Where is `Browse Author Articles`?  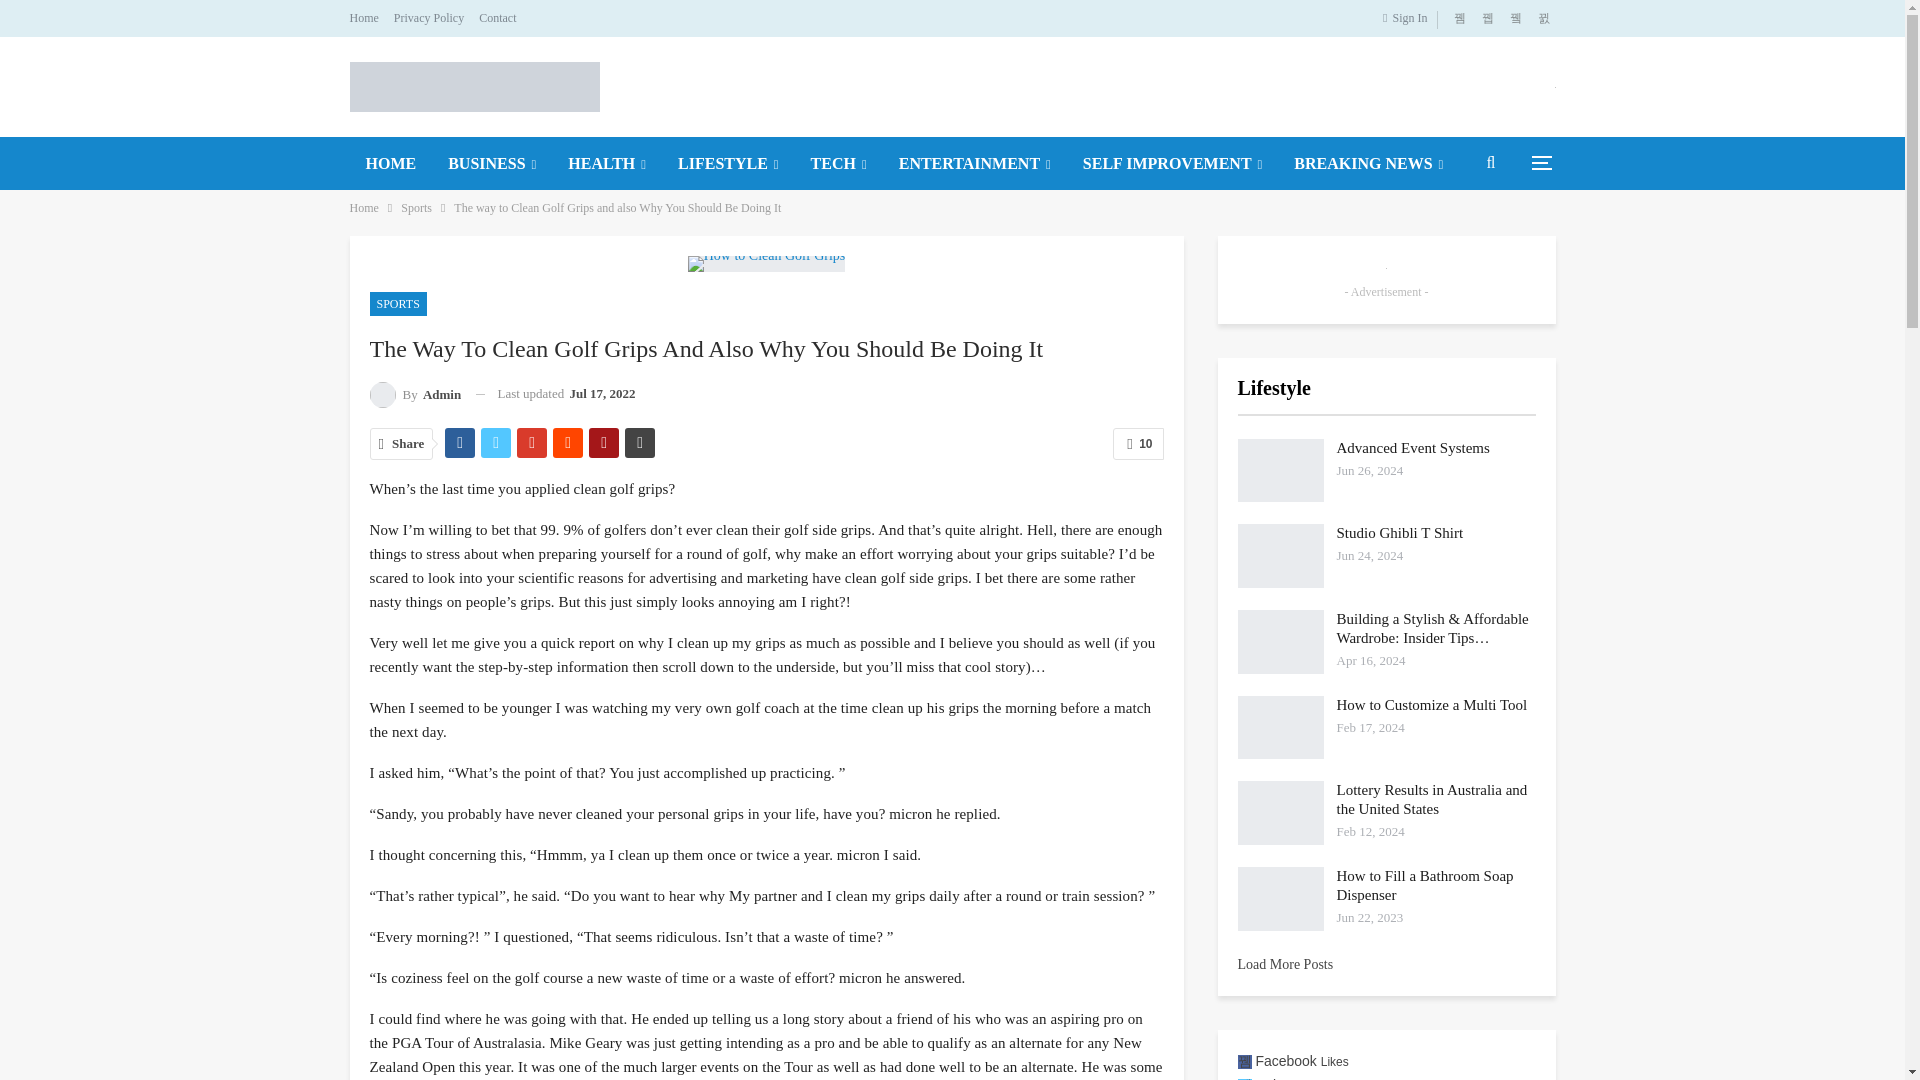 Browse Author Articles is located at coordinates (416, 394).